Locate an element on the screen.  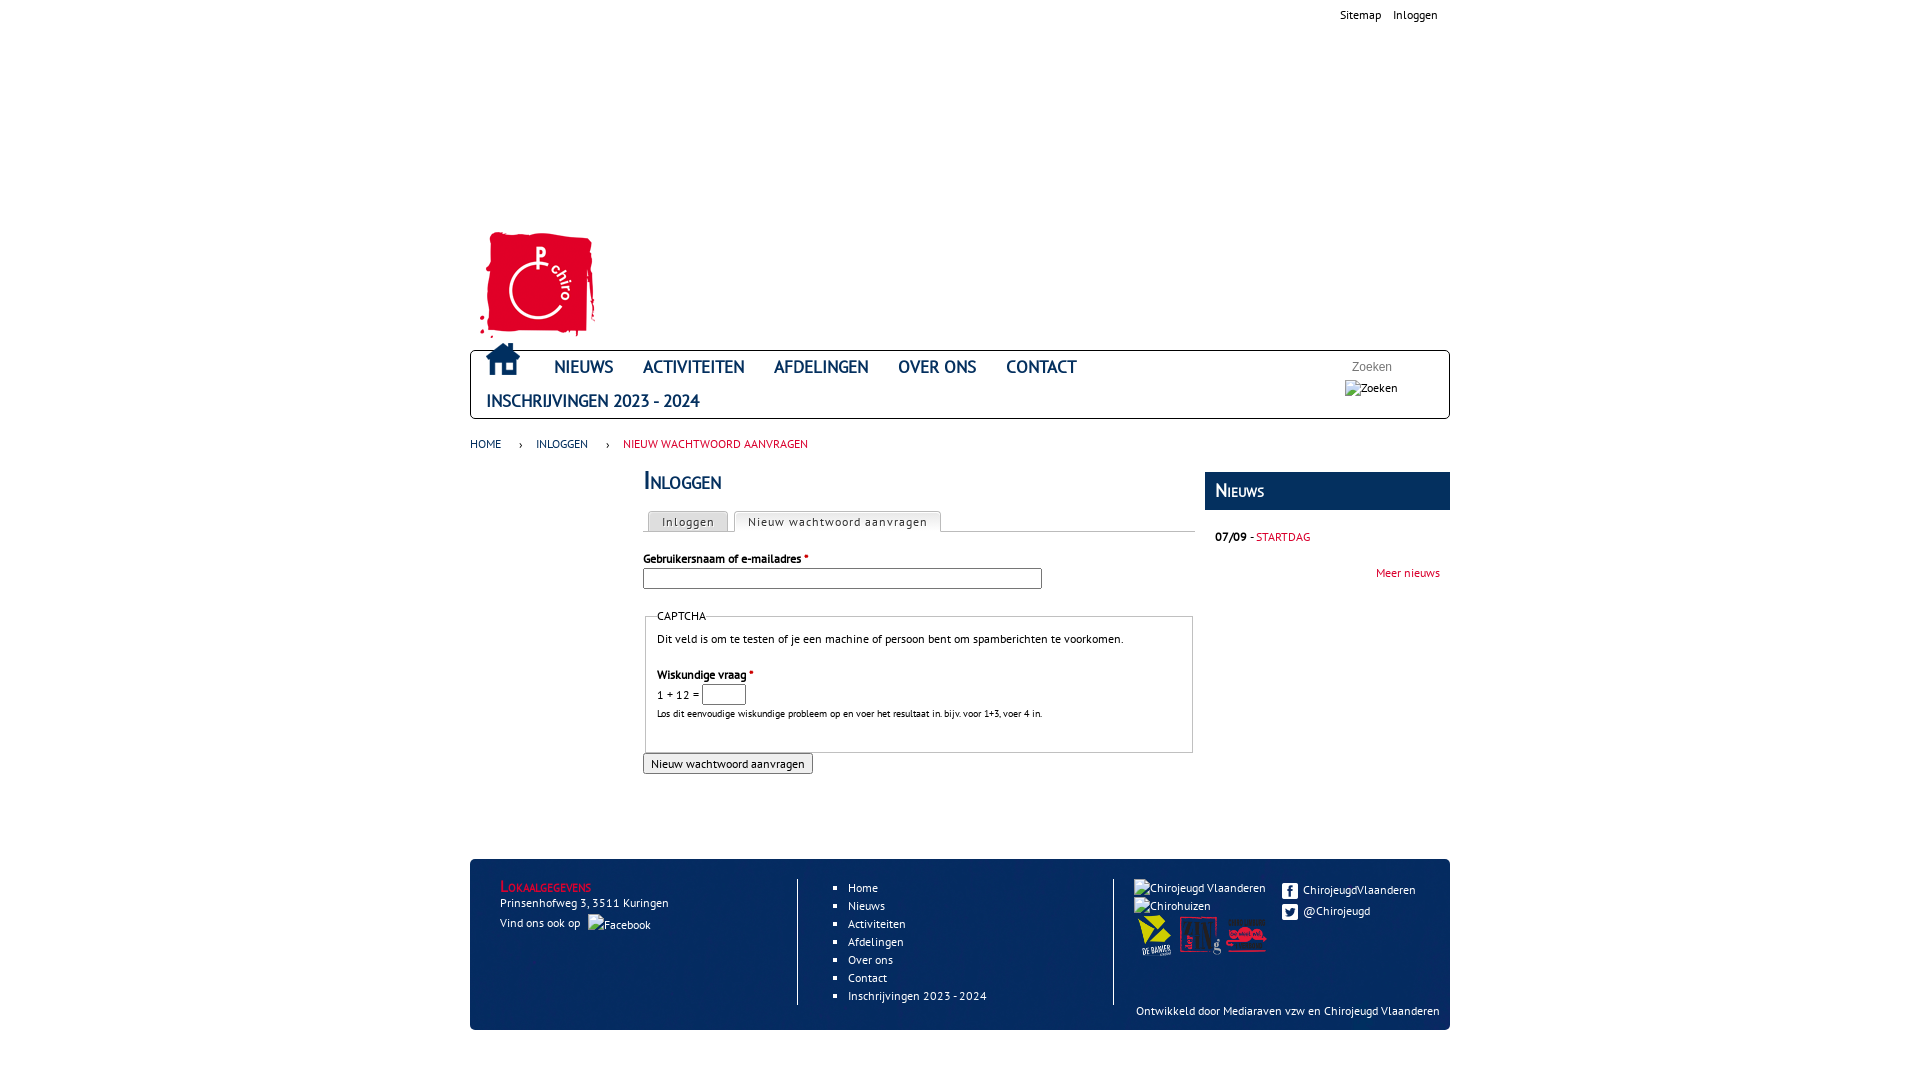
Chirohuizen is located at coordinates (1175, 906).